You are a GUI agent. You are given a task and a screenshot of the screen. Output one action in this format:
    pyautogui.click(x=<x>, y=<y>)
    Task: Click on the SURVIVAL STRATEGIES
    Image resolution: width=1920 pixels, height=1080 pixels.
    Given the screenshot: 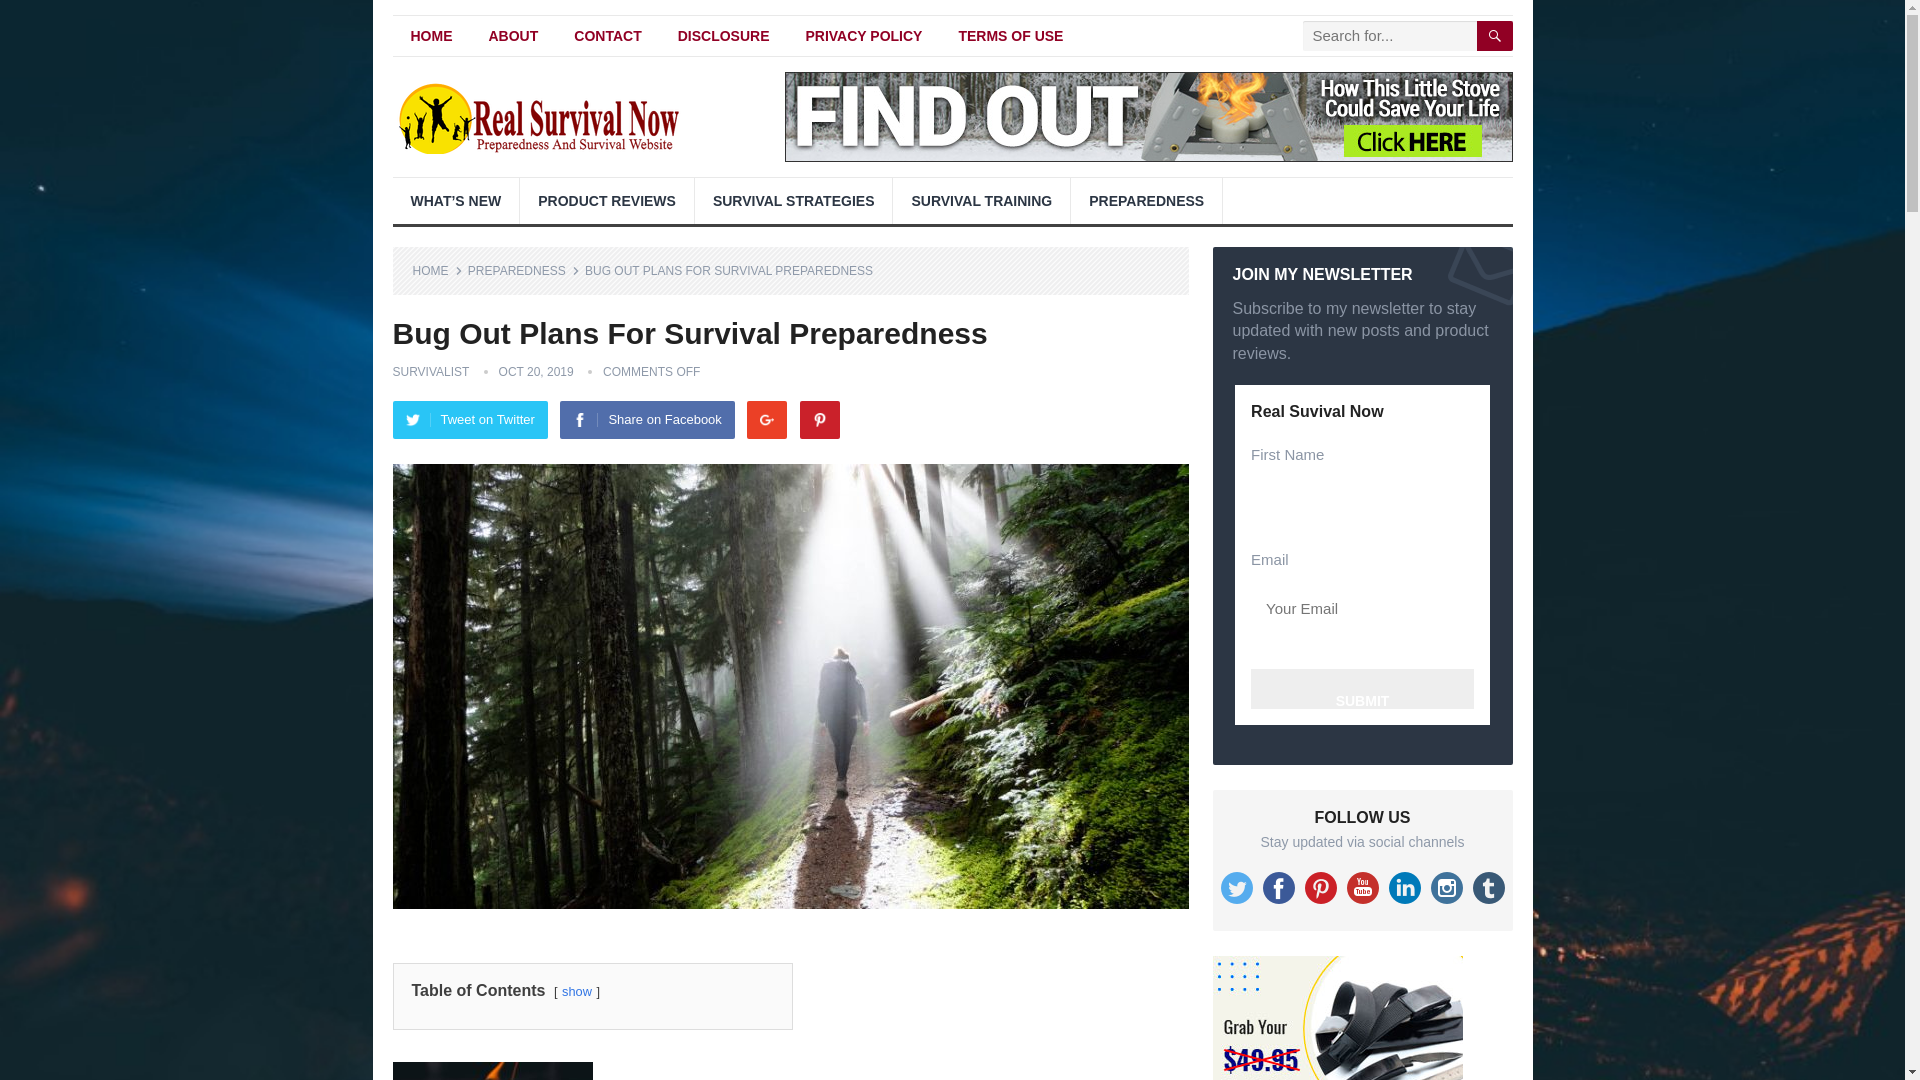 What is the action you would take?
    pyautogui.click(x=794, y=200)
    